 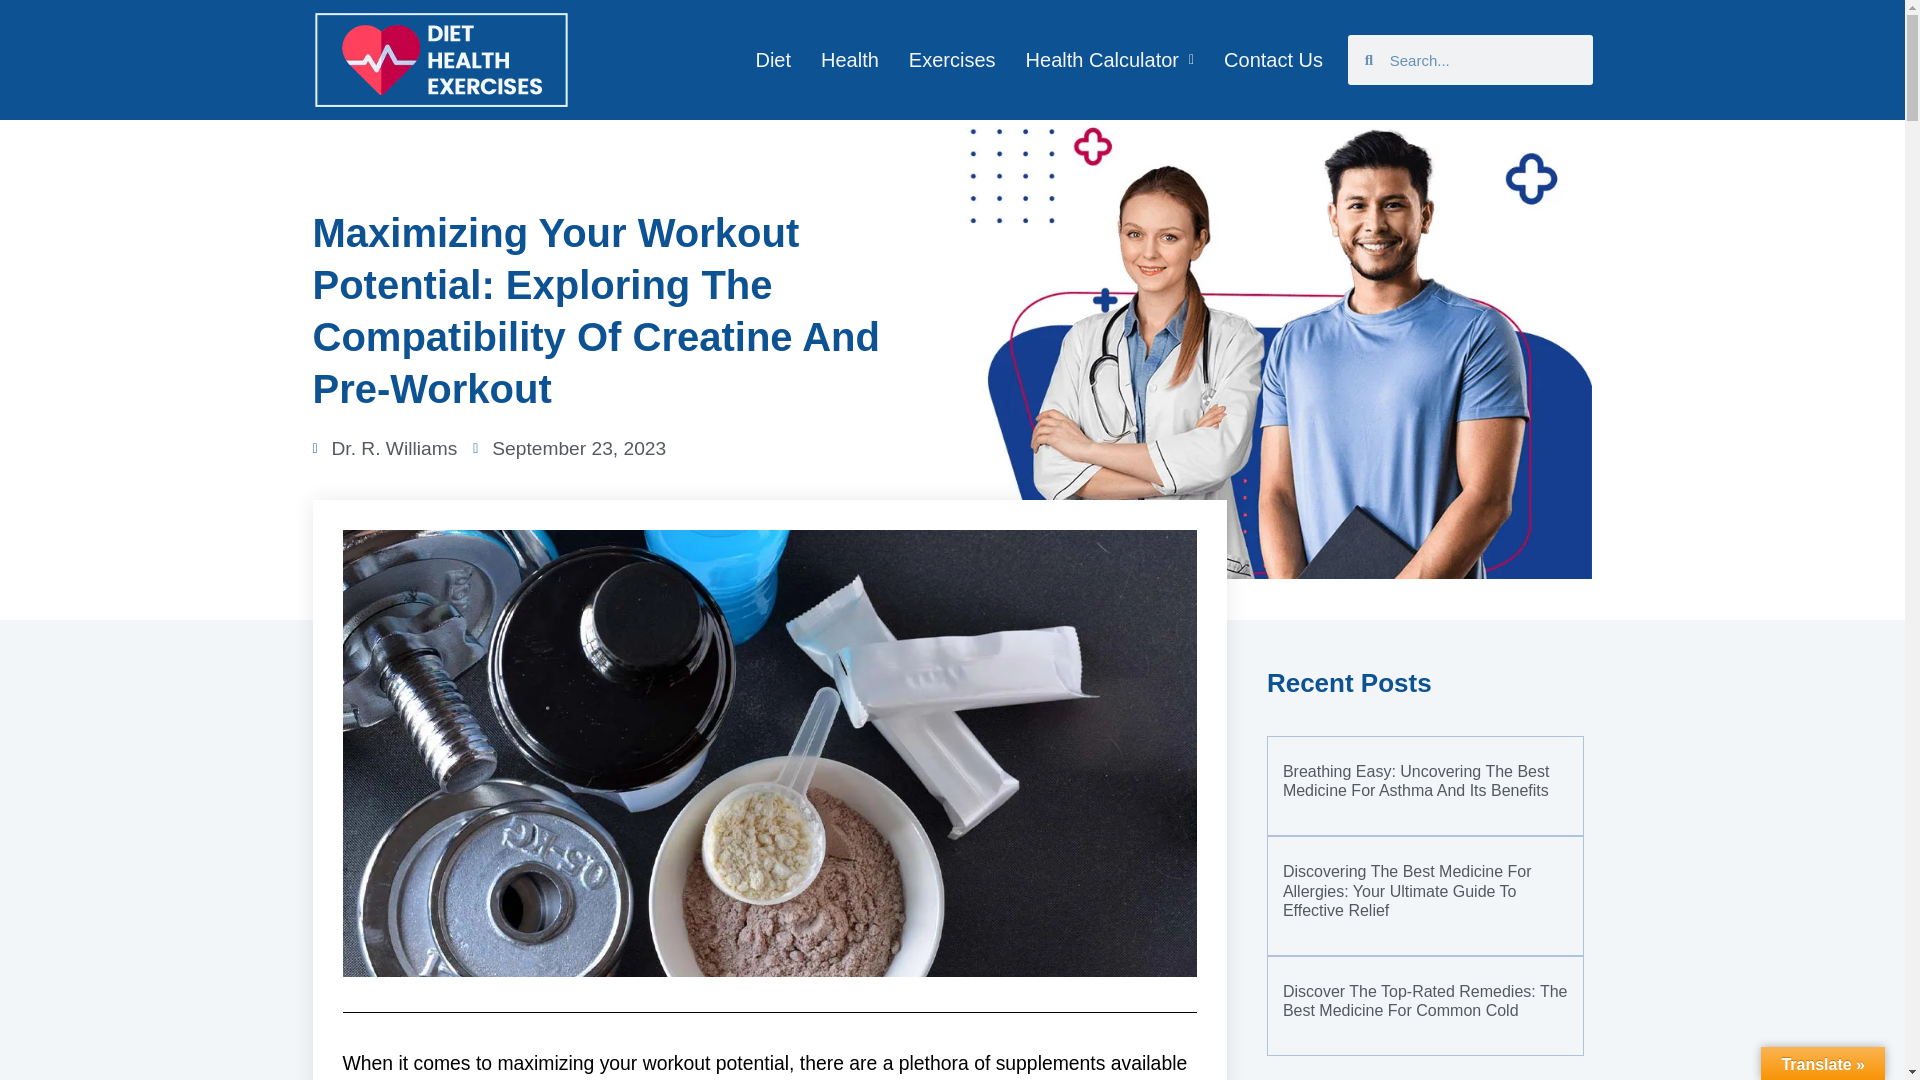 What do you see at coordinates (772, 60) in the screenshot?
I see `Diet` at bounding box center [772, 60].